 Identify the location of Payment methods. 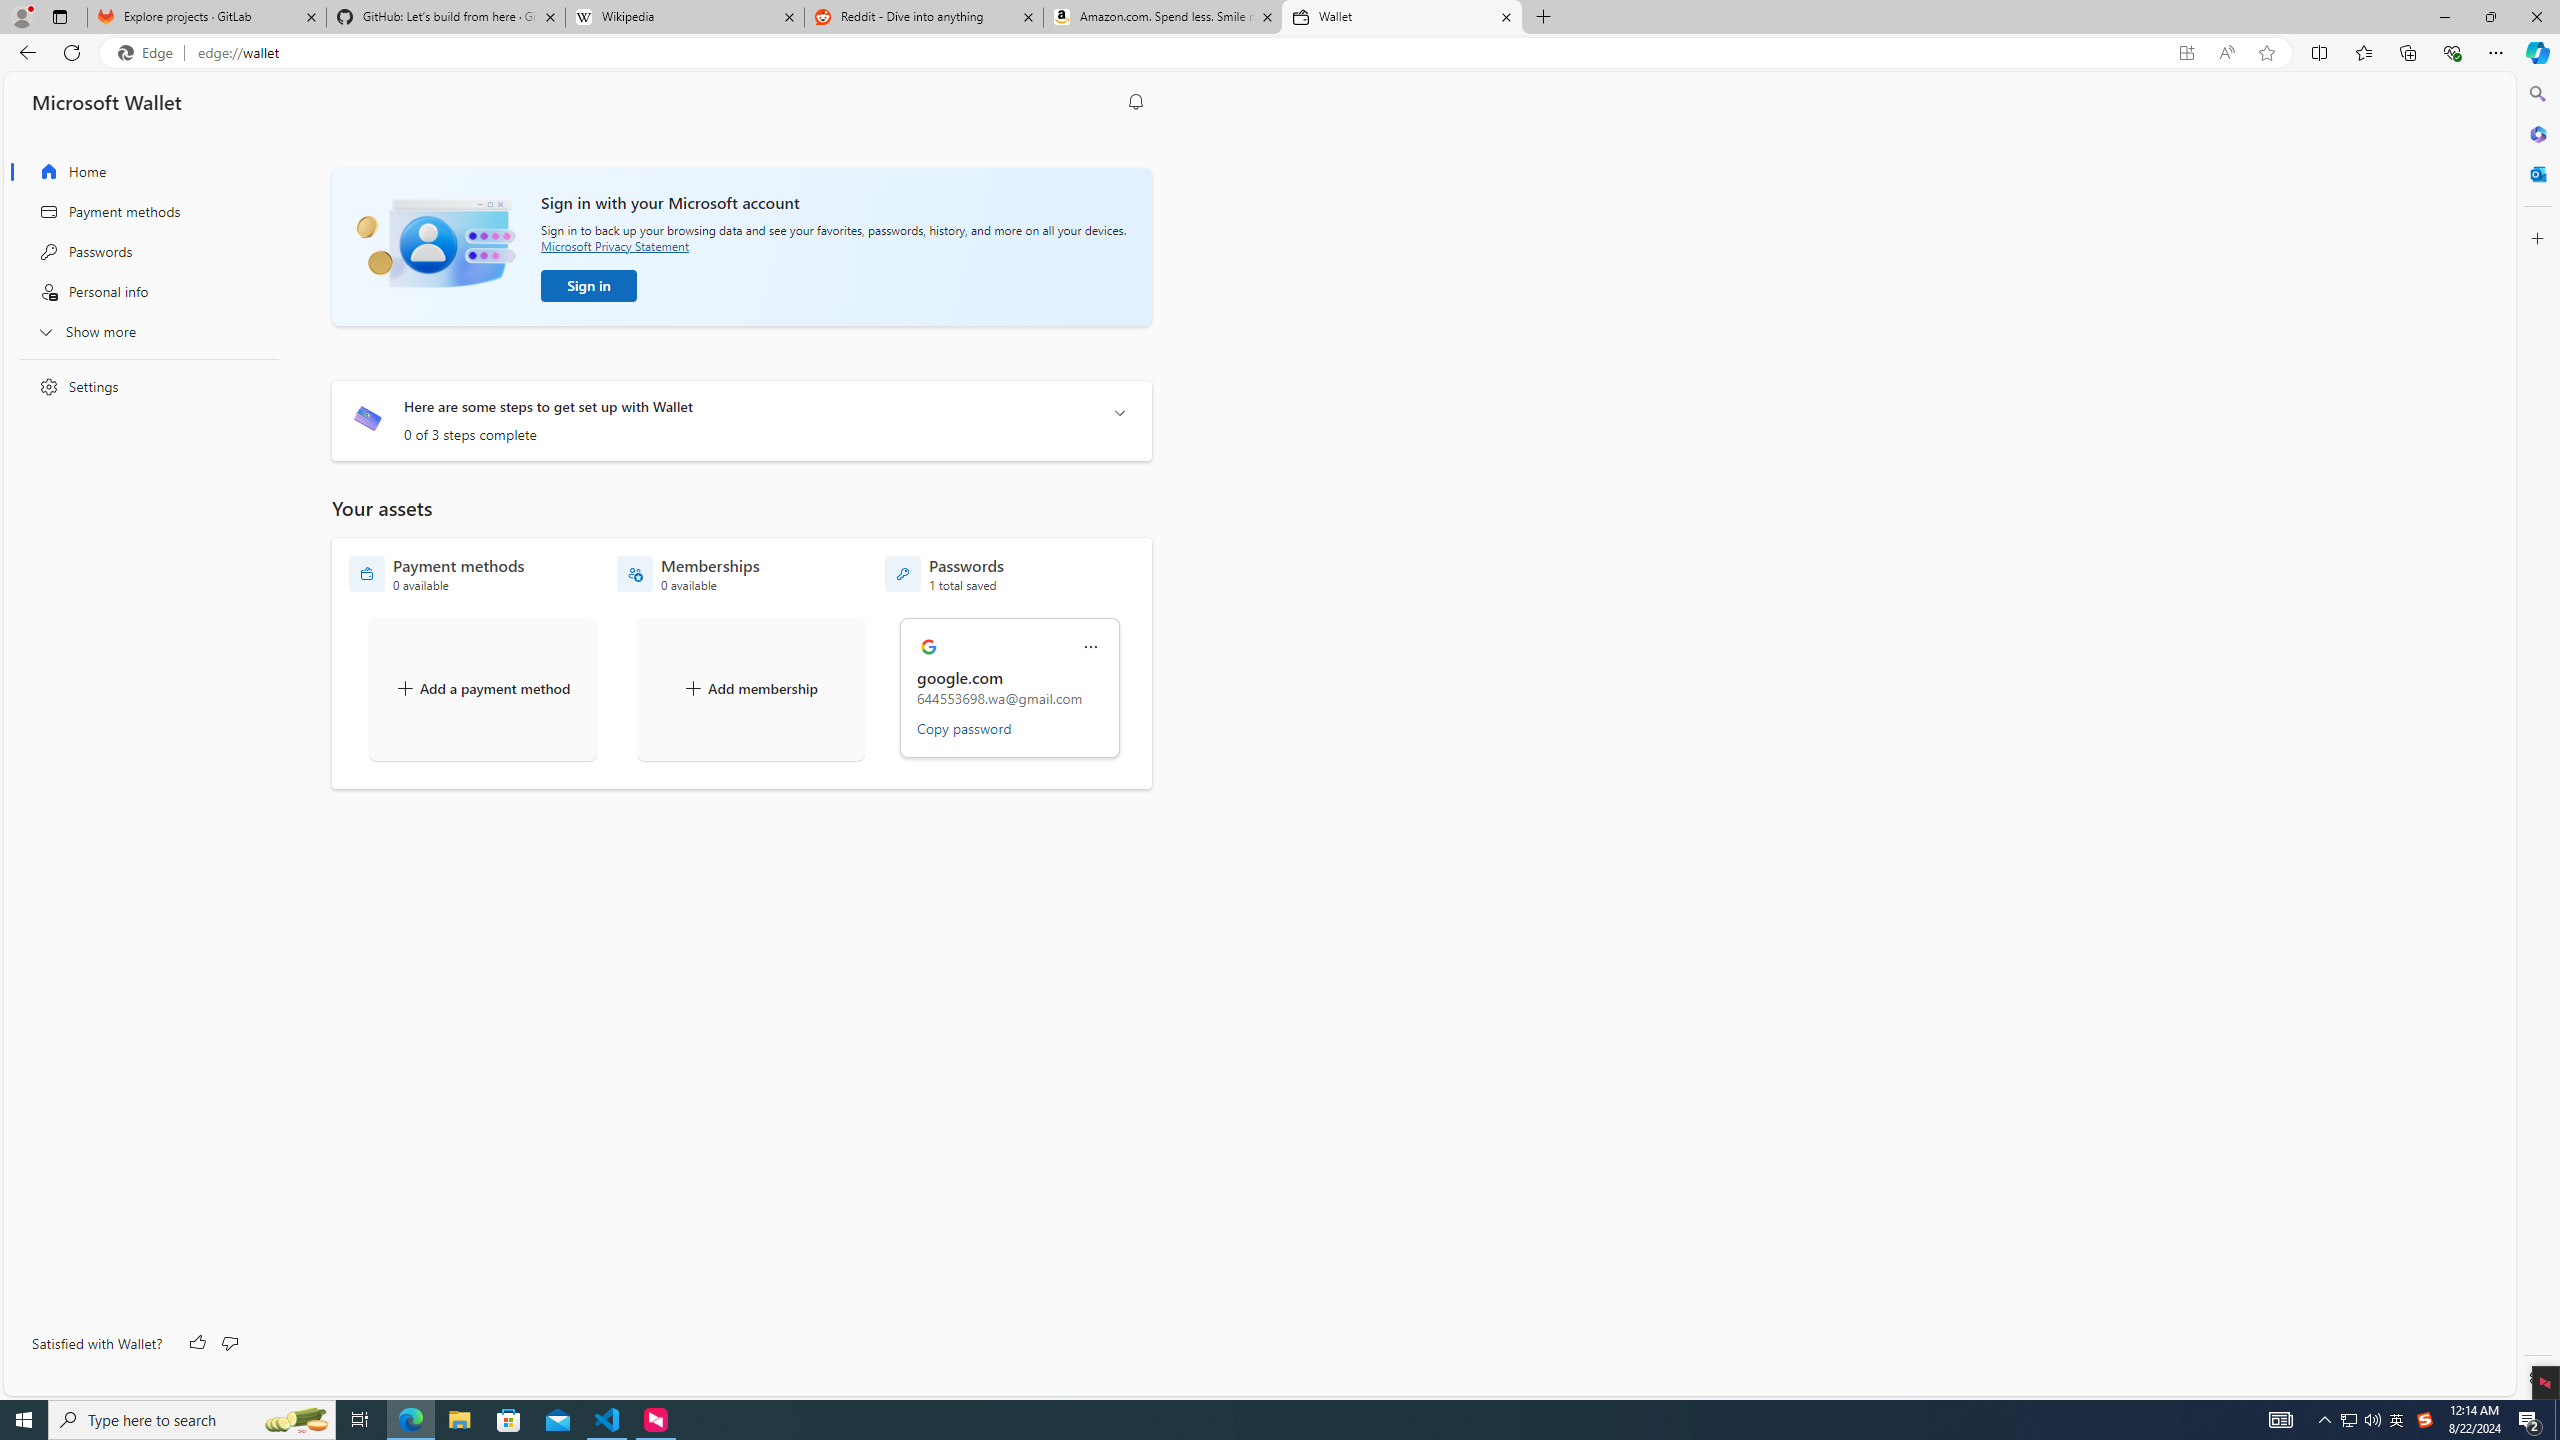
(143, 212).